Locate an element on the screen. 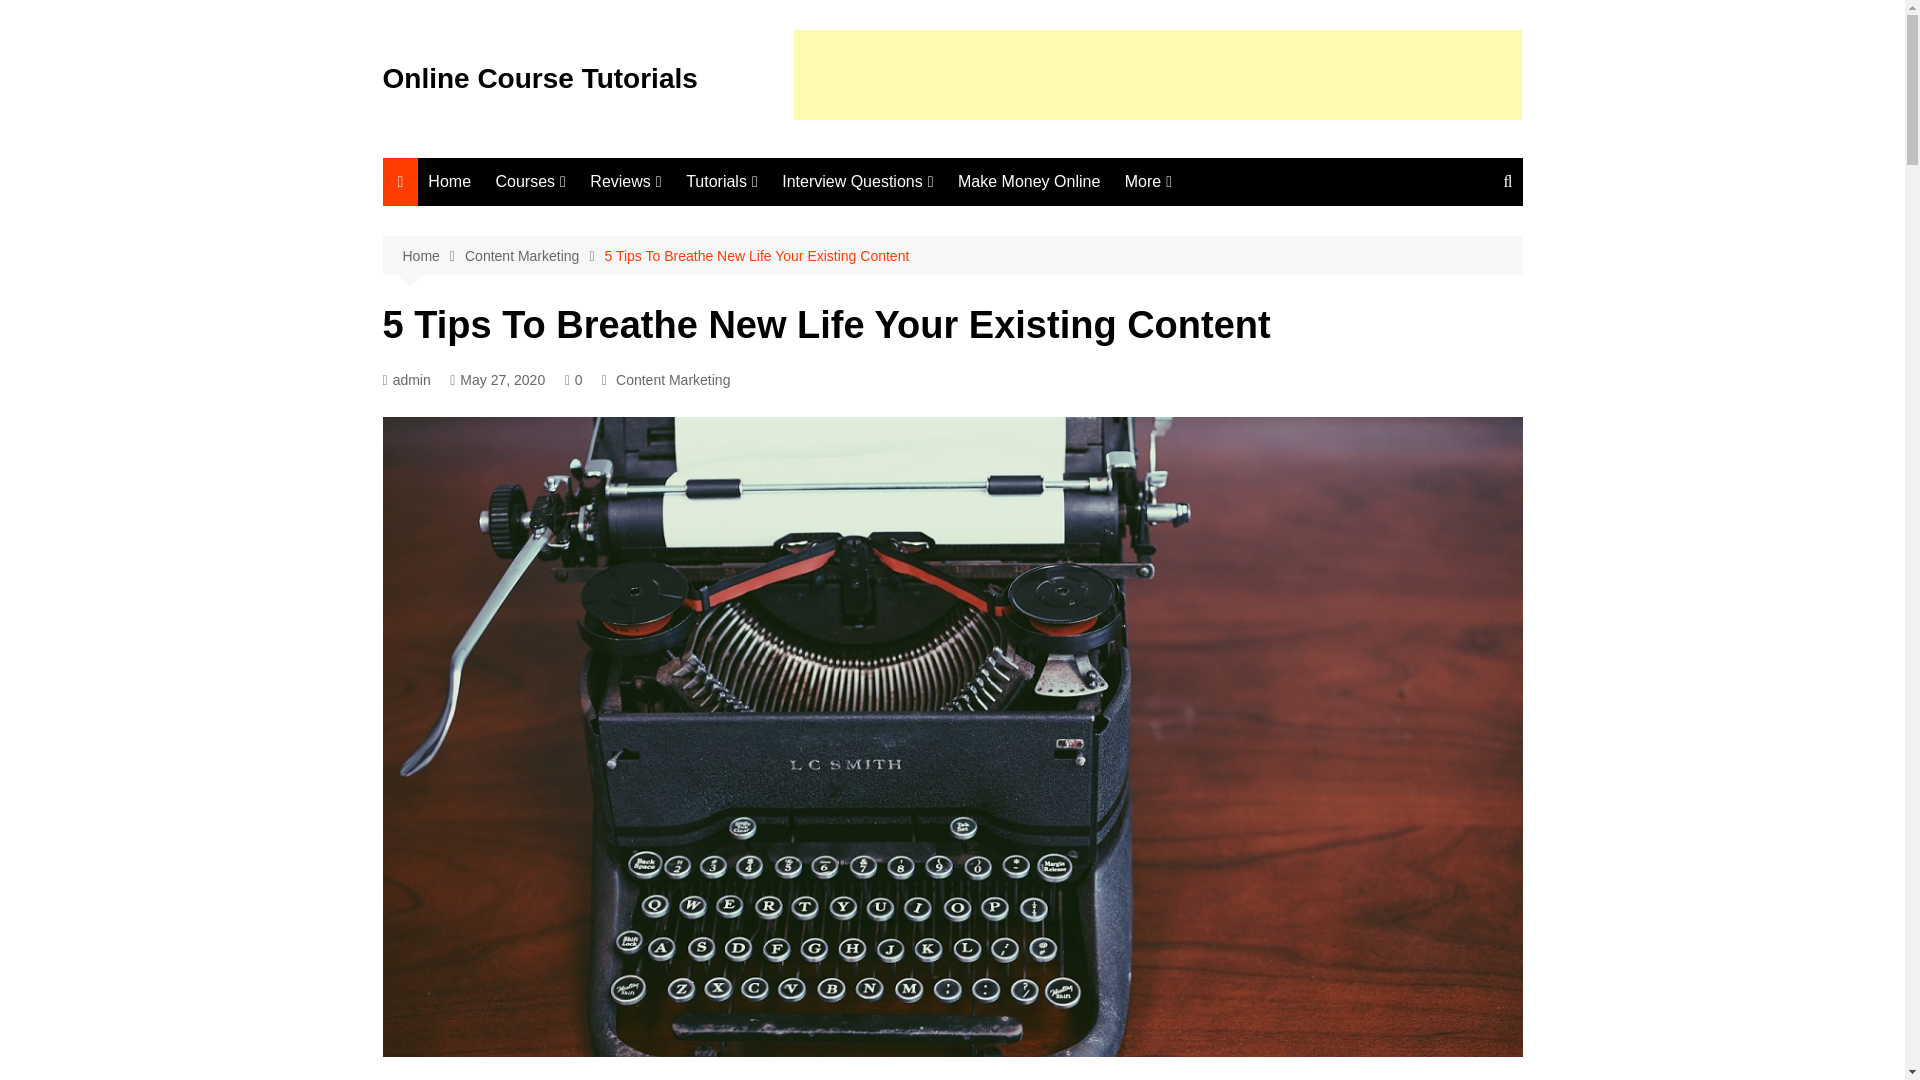  Udacity Full Stack JavaScript Developer Nanodegree Review is located at coordinates (690, 658).